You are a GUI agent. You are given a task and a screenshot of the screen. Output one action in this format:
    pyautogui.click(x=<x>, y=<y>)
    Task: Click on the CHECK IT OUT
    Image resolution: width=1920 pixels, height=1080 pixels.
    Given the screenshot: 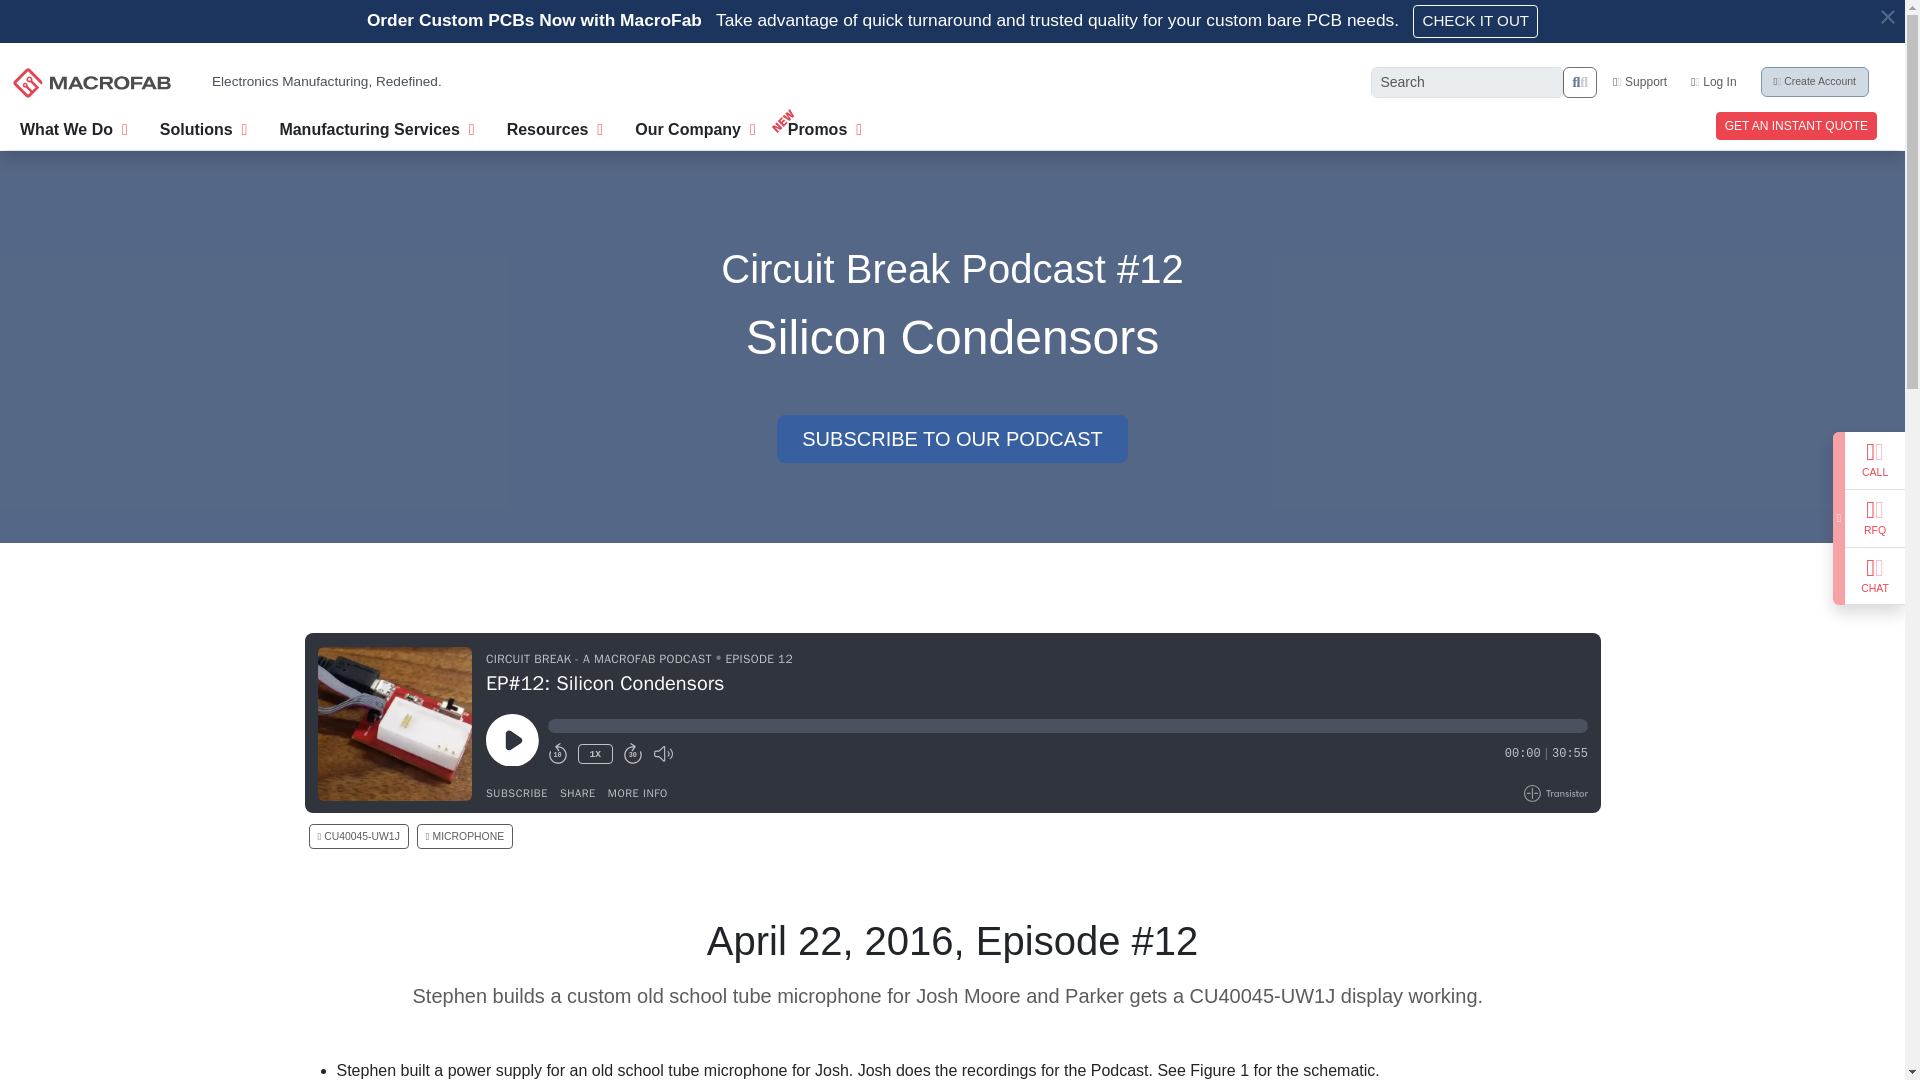 What is the action you would take?
    pyautogui.click(x=1475, y=21)
    